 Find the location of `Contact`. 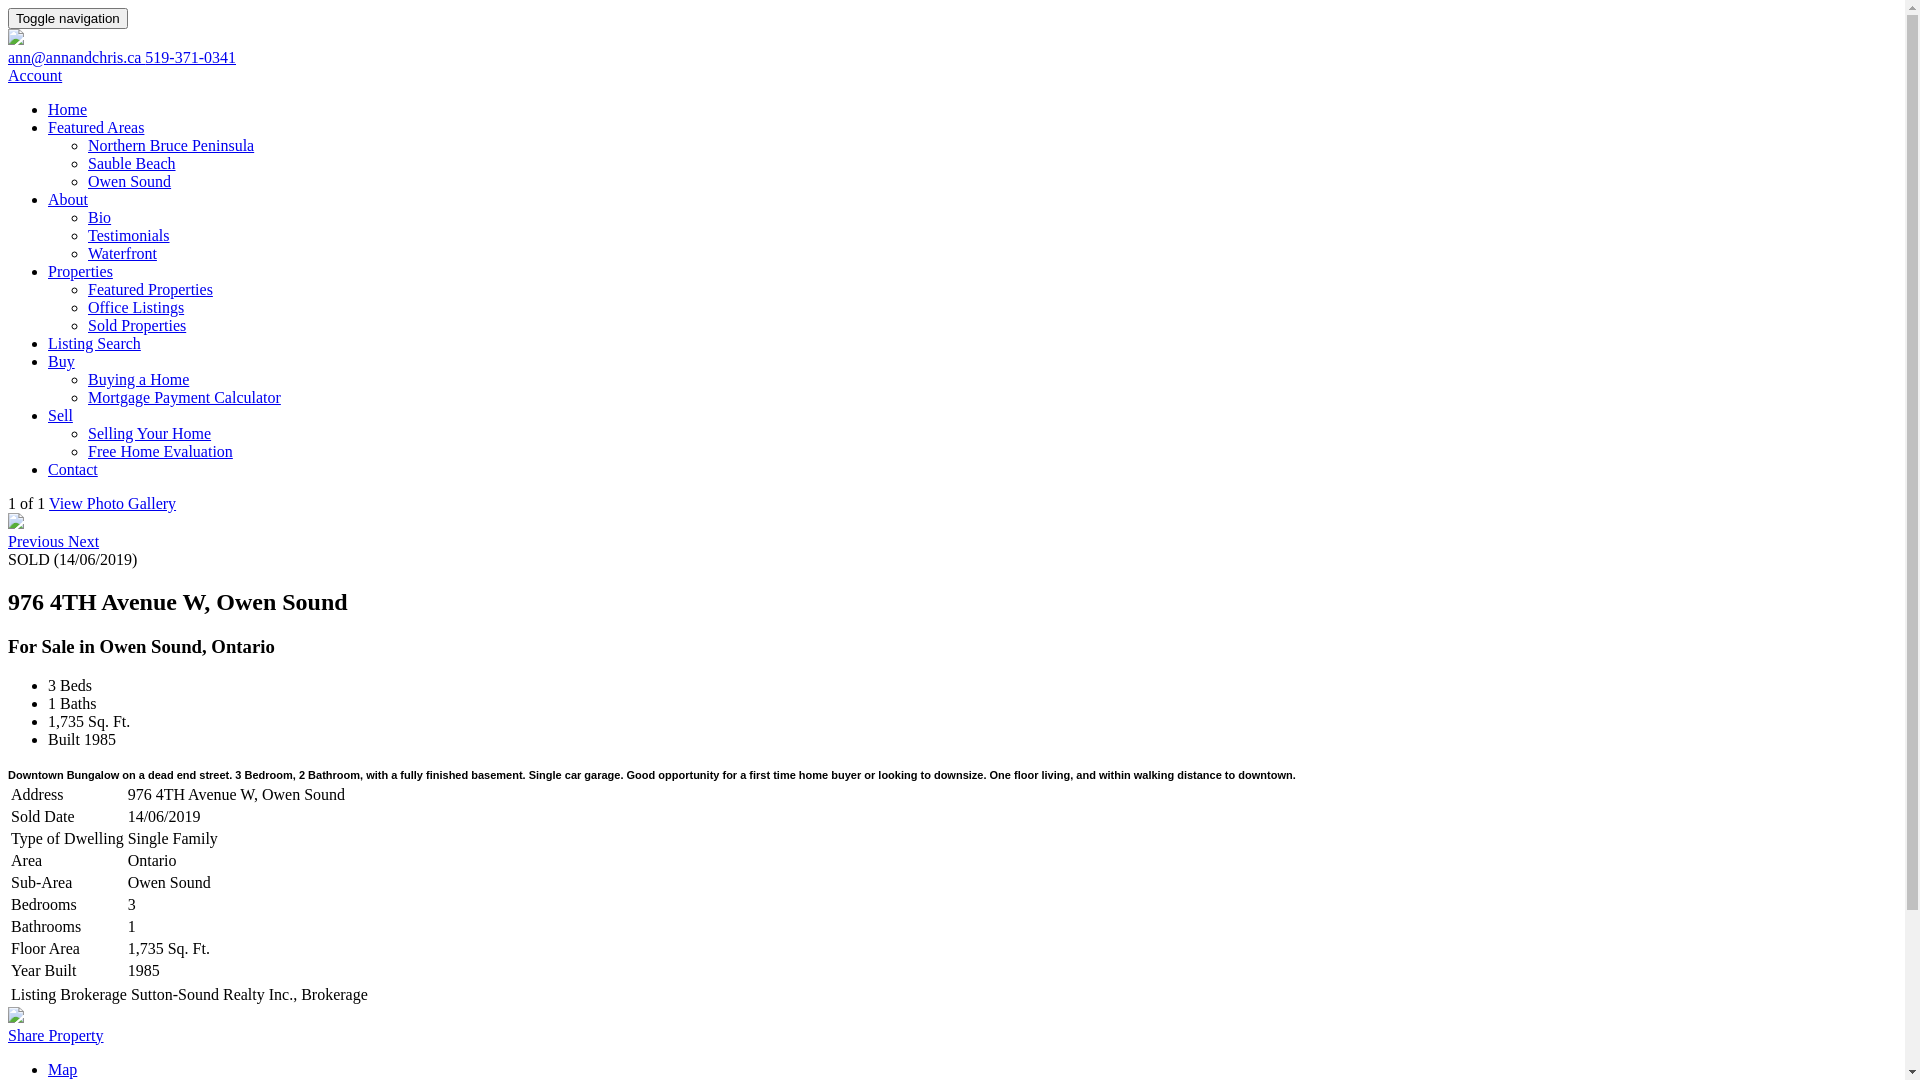

Contact is located at coordinates (73, 470).